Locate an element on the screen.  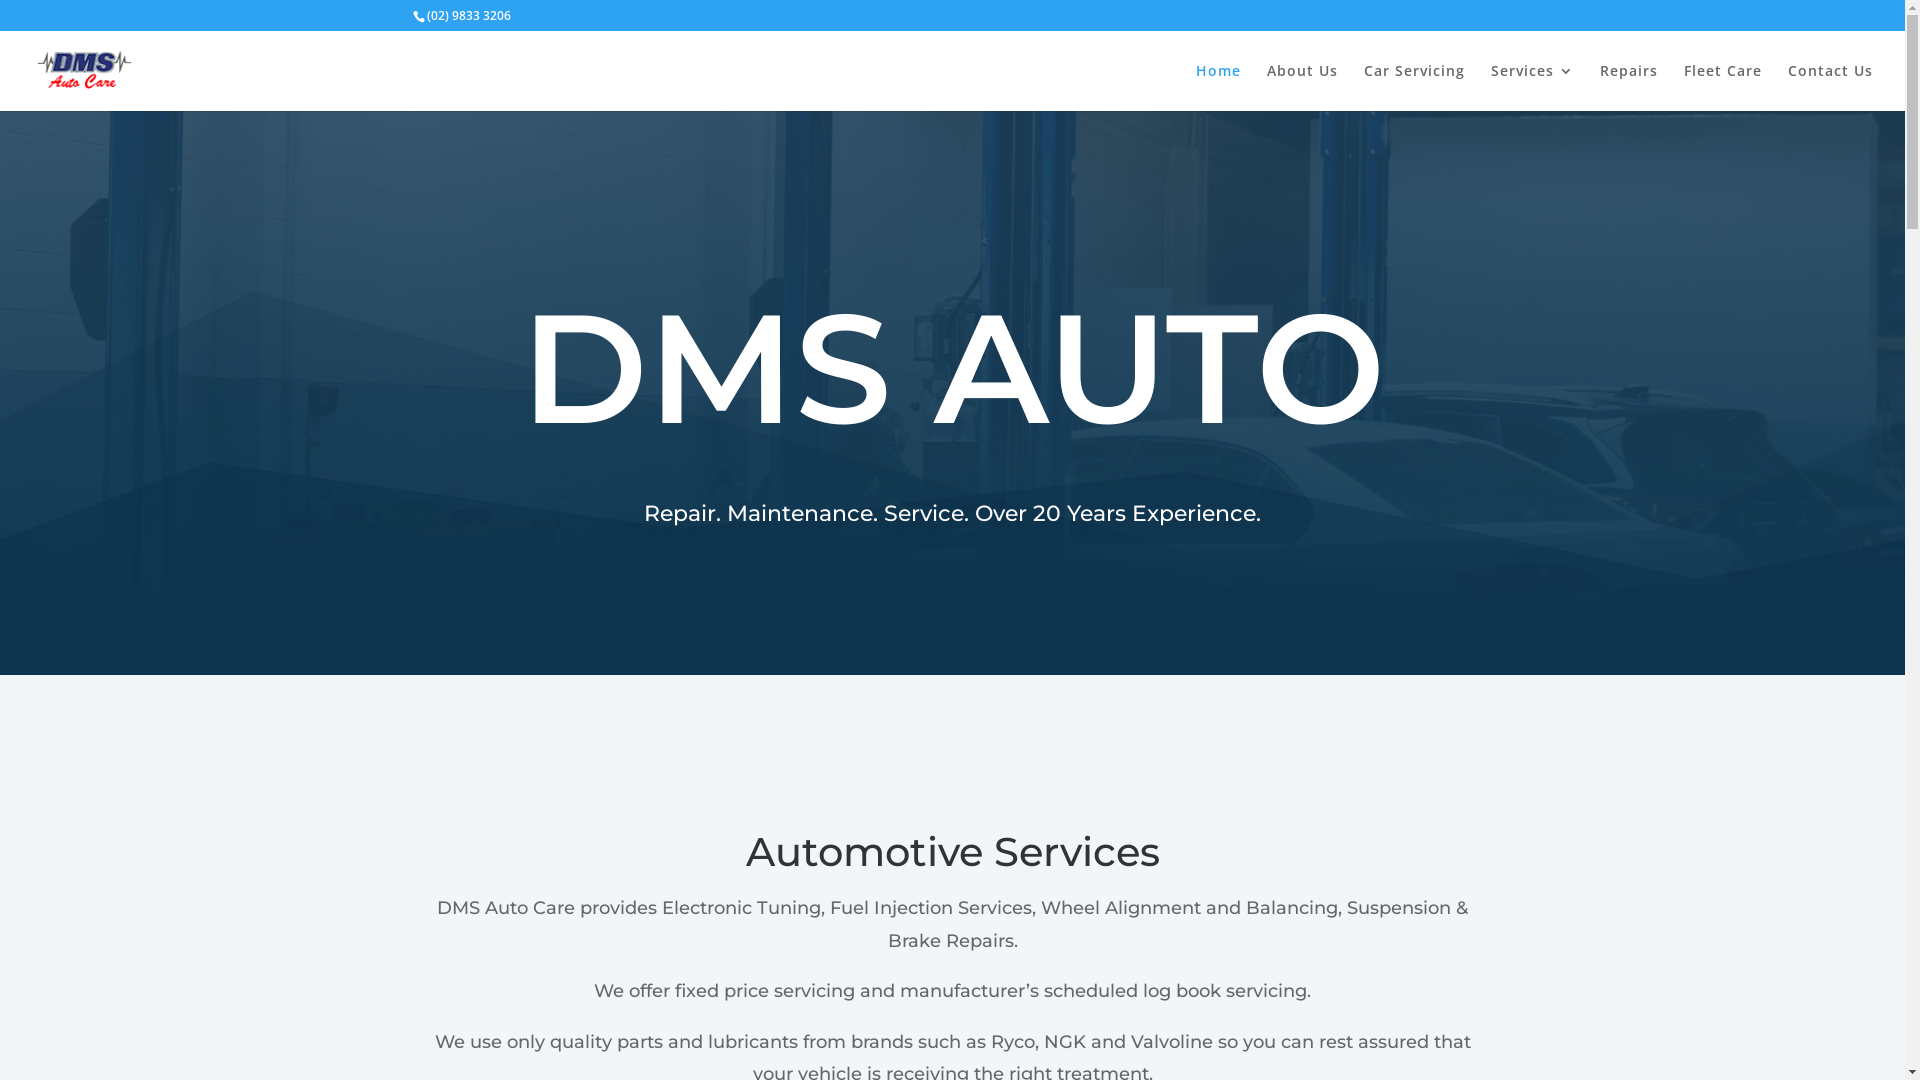
Contact Us is located at coordinates (1830, 88).